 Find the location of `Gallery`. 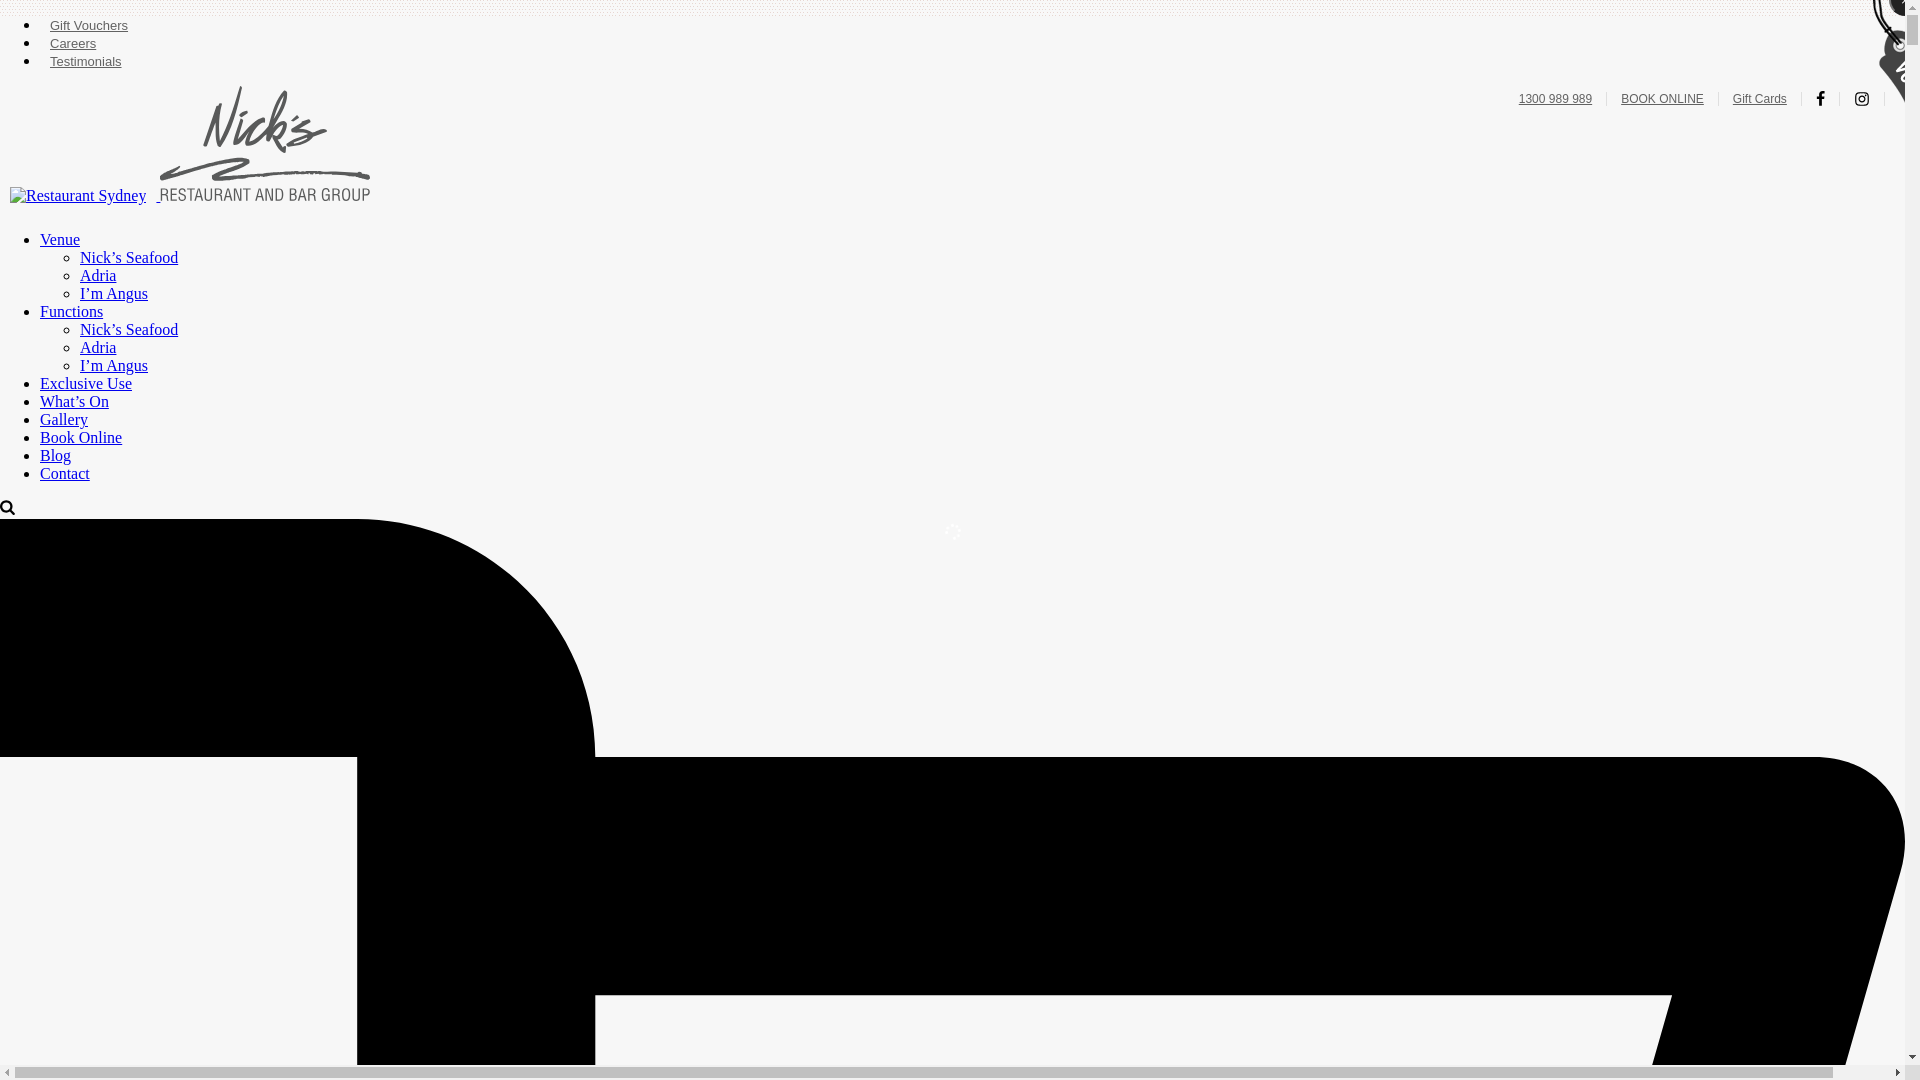

Gallery is located at coordinates (64, 420).